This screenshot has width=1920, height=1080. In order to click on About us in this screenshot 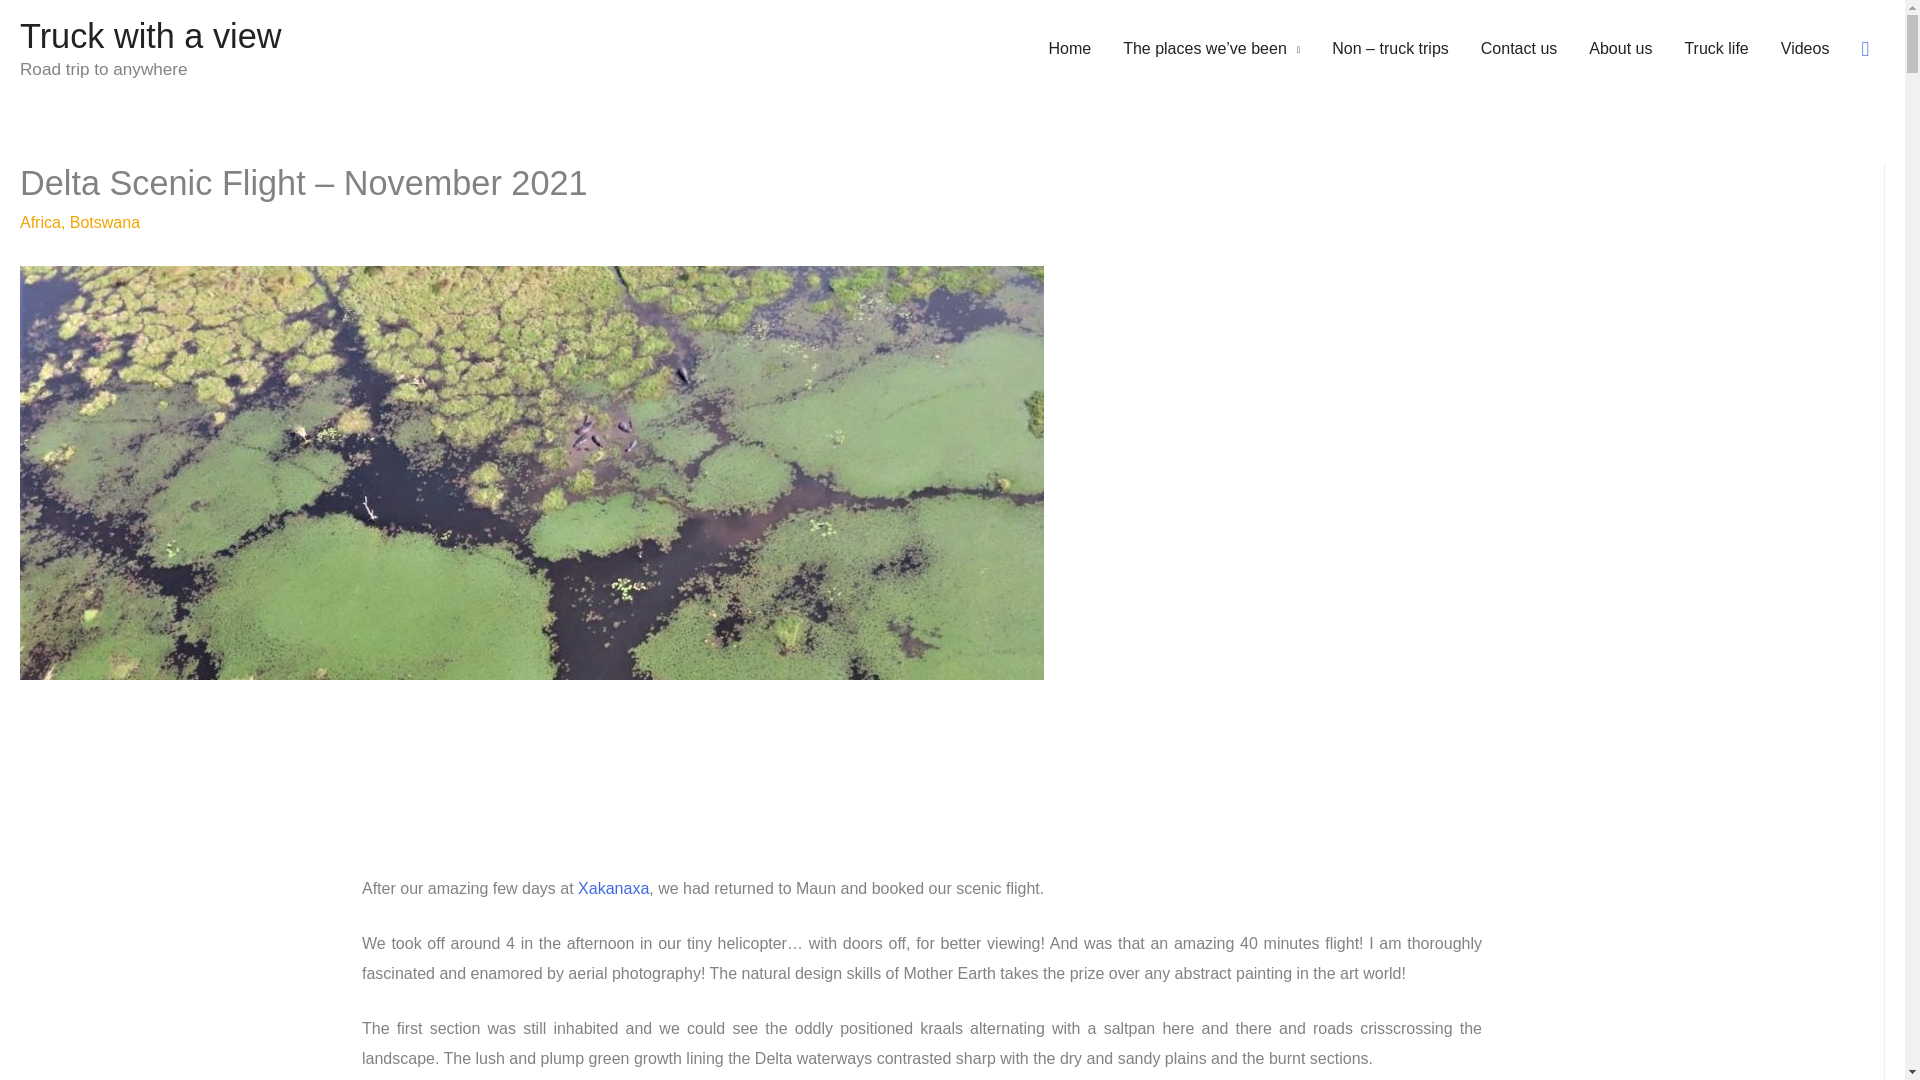, I will do `click(1620, 49)`.